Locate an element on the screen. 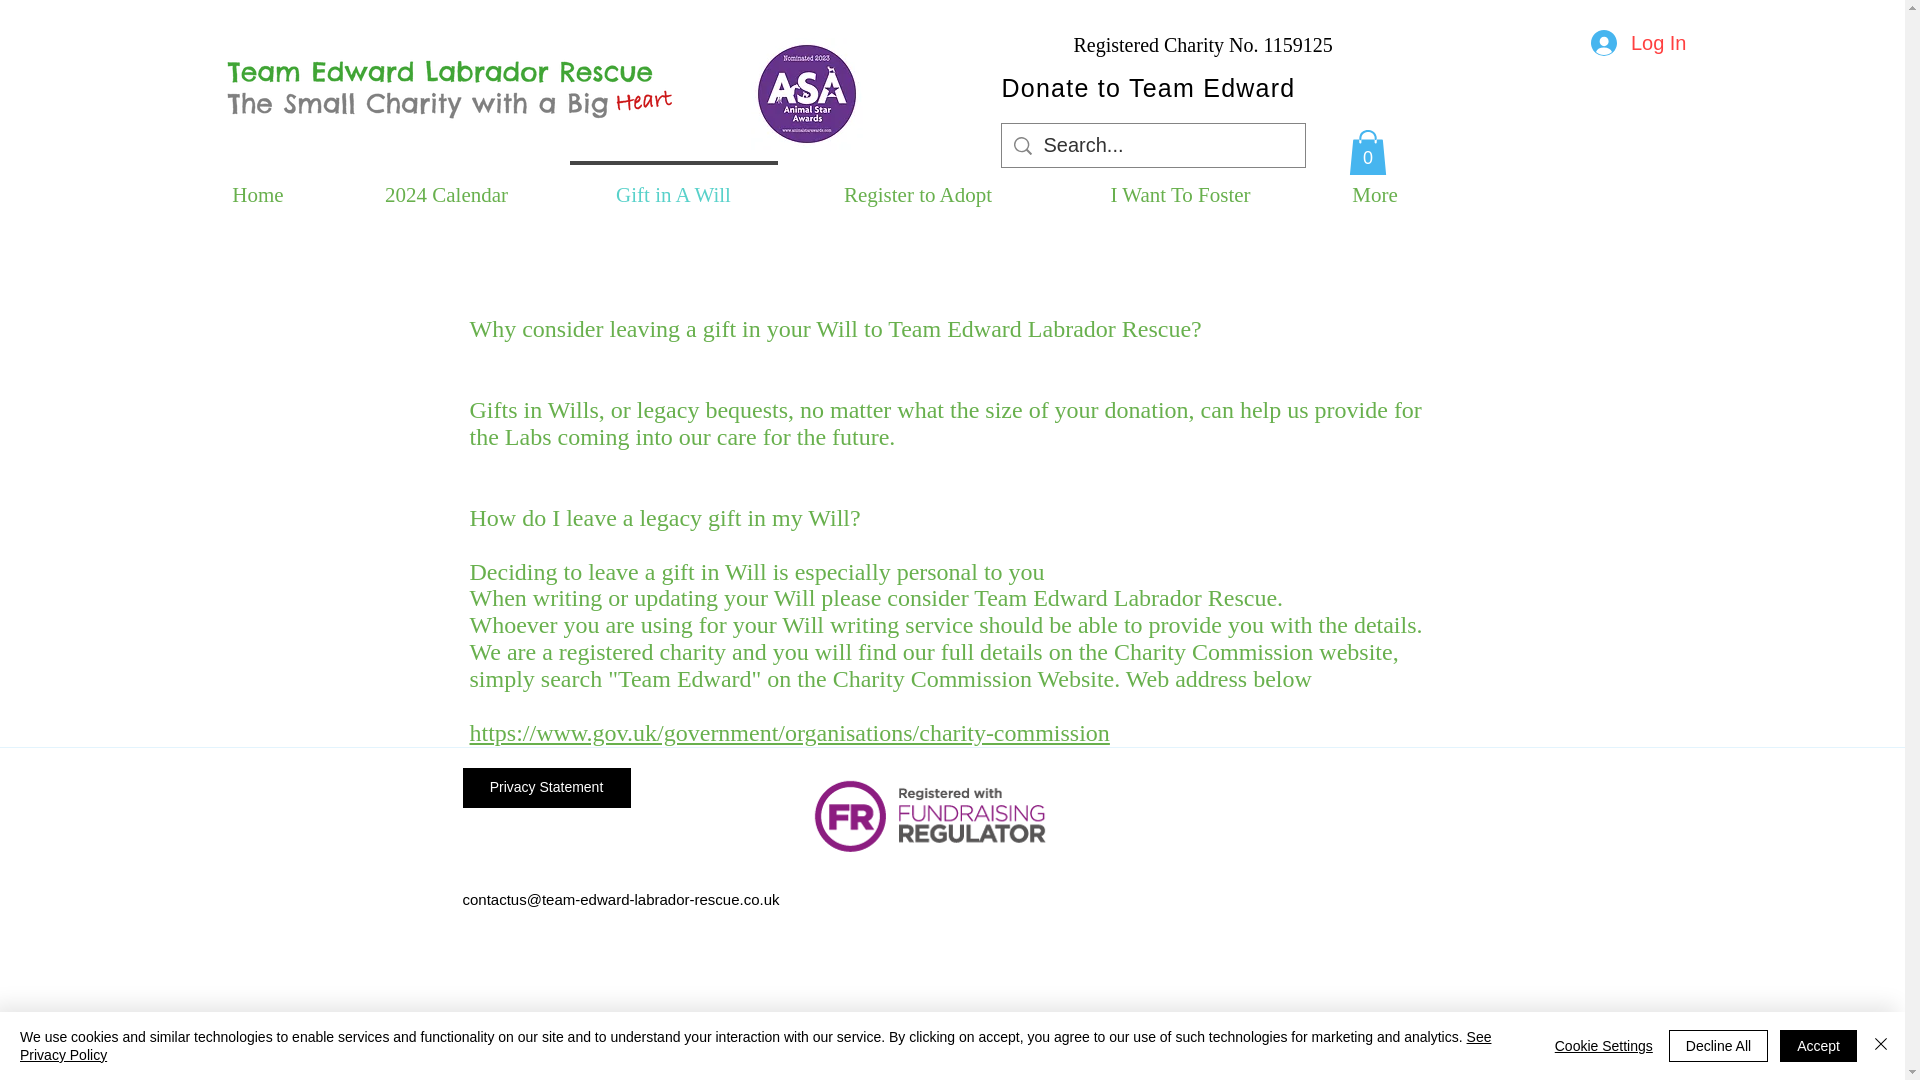  I Want To Foster is located at coordinates (1180, 185).